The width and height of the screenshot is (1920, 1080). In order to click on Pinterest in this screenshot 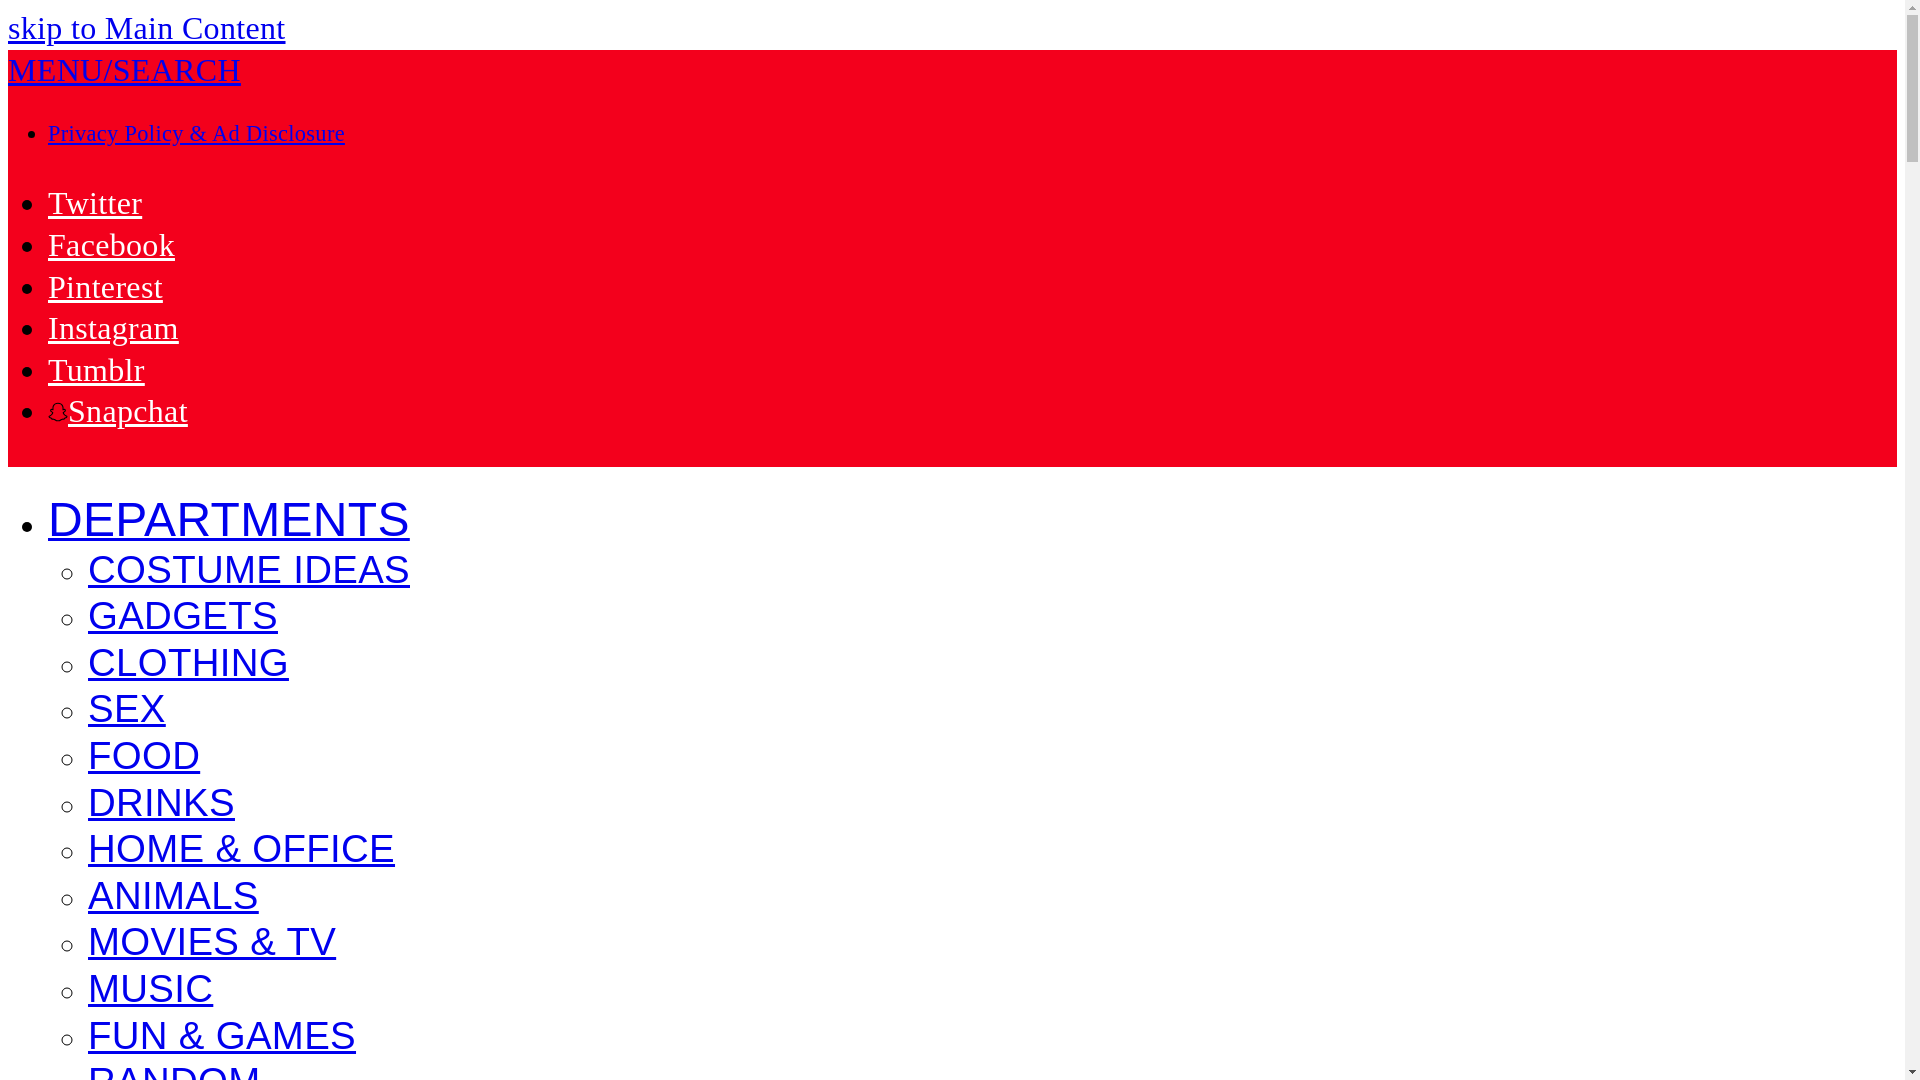, I will do `click(106, 286)`.